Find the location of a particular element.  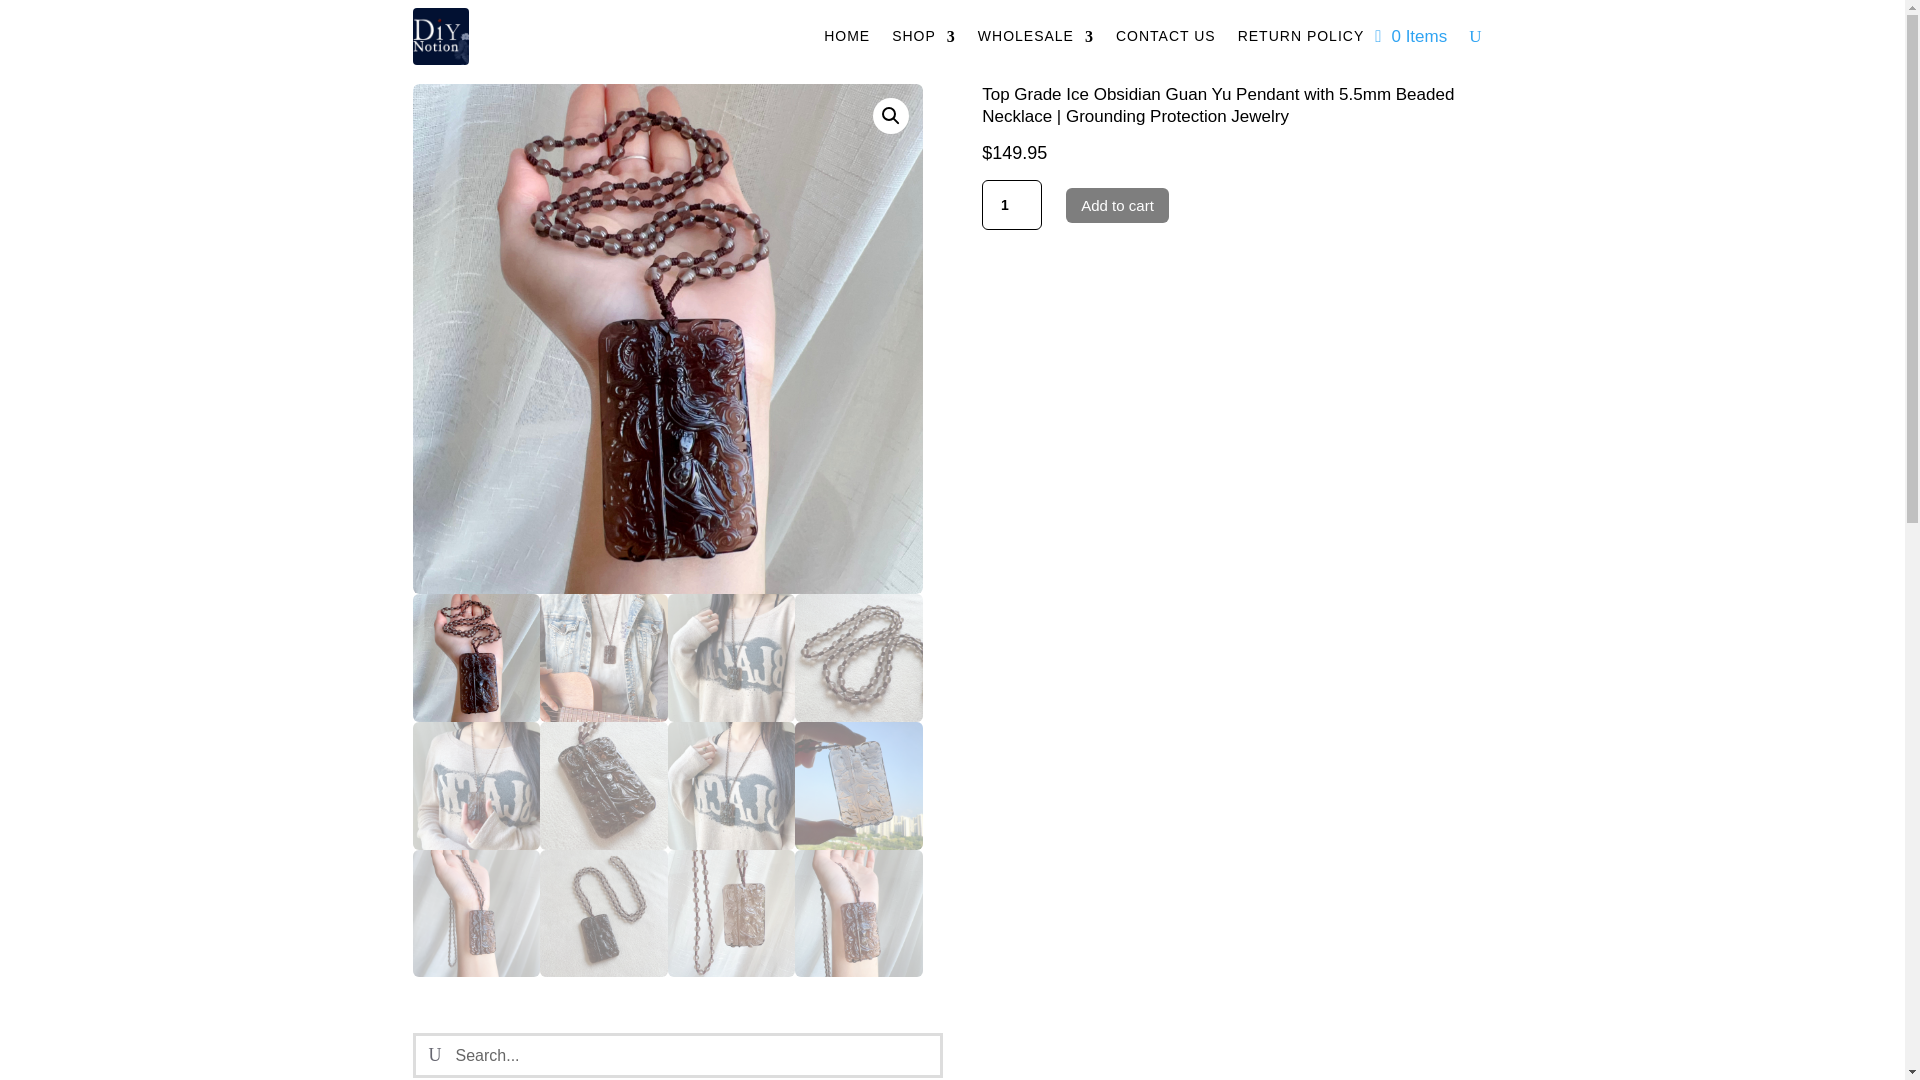

1 is located at coordinates (1012, 205).